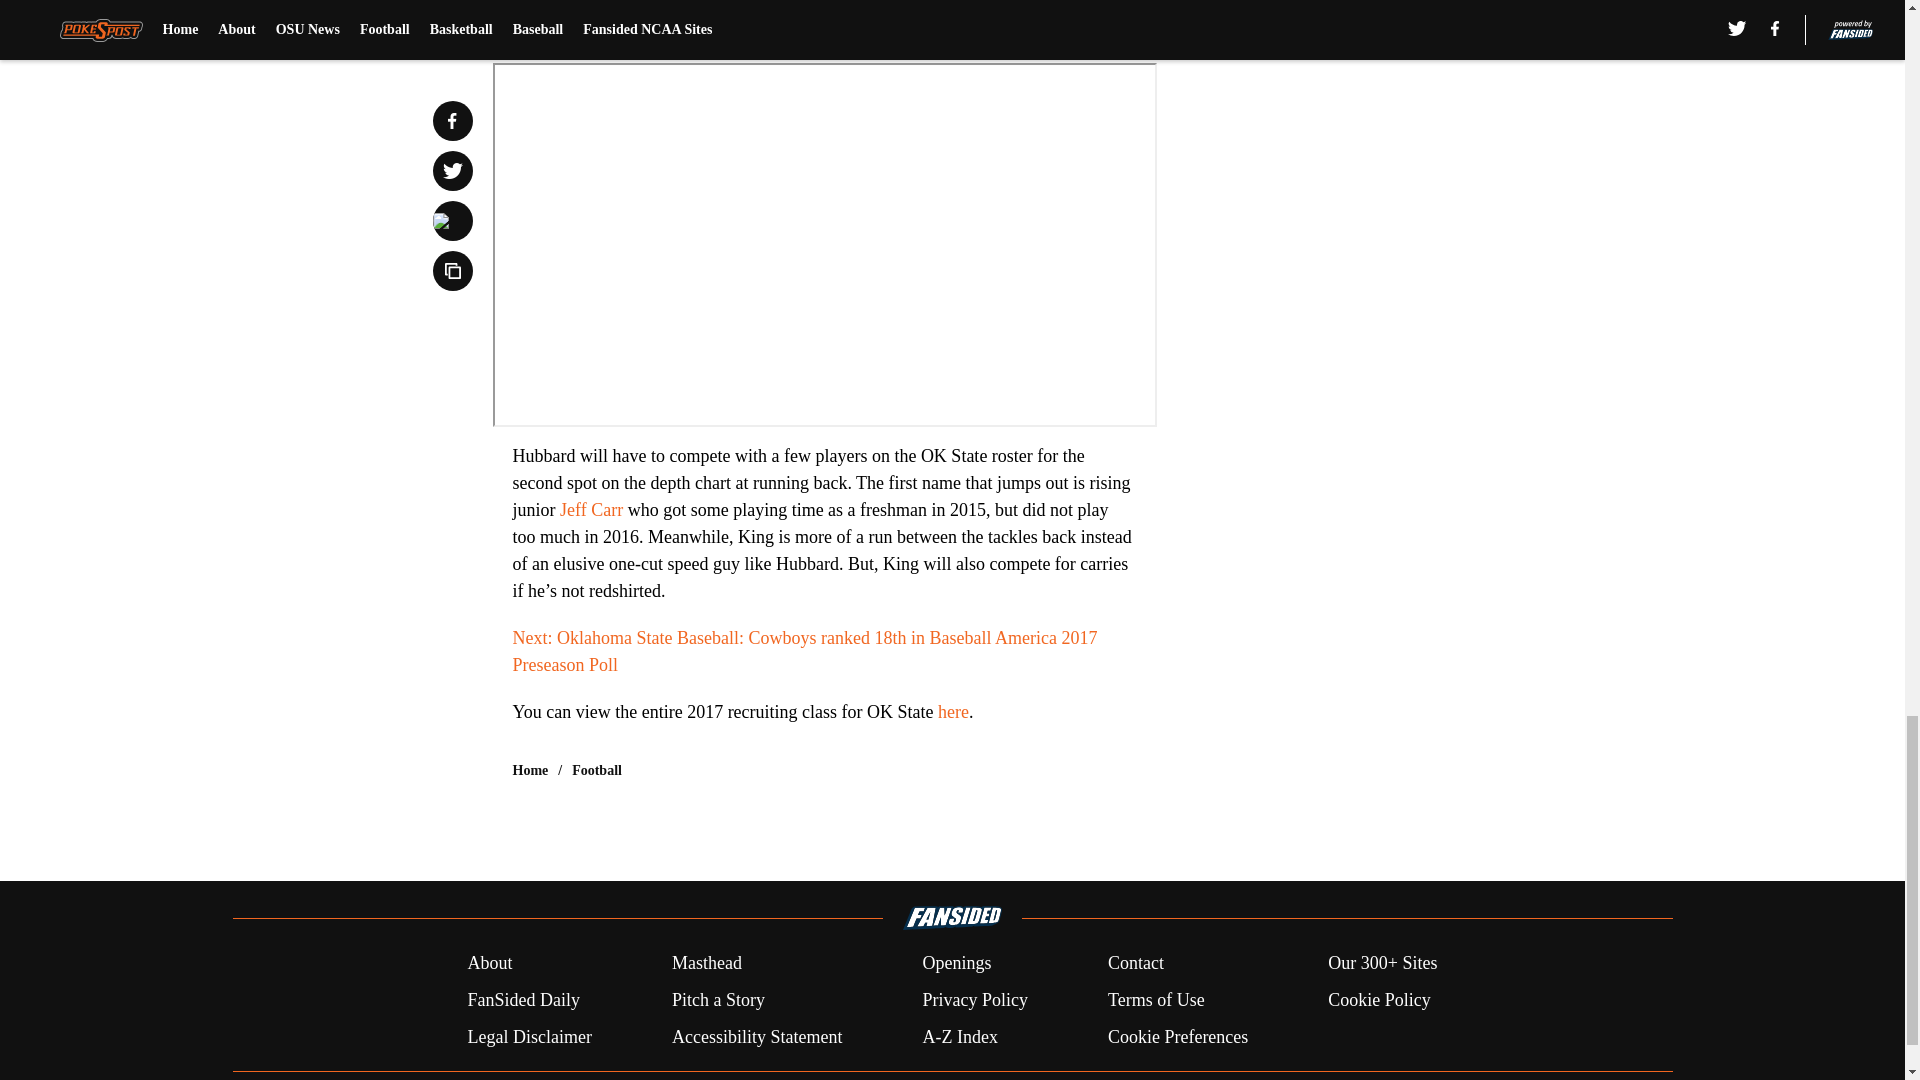 The image size is (1920, 1080). What do you see at coordinates (956, 964) in the screenshot?
I see `Openings` at bounding box center [956, 964].